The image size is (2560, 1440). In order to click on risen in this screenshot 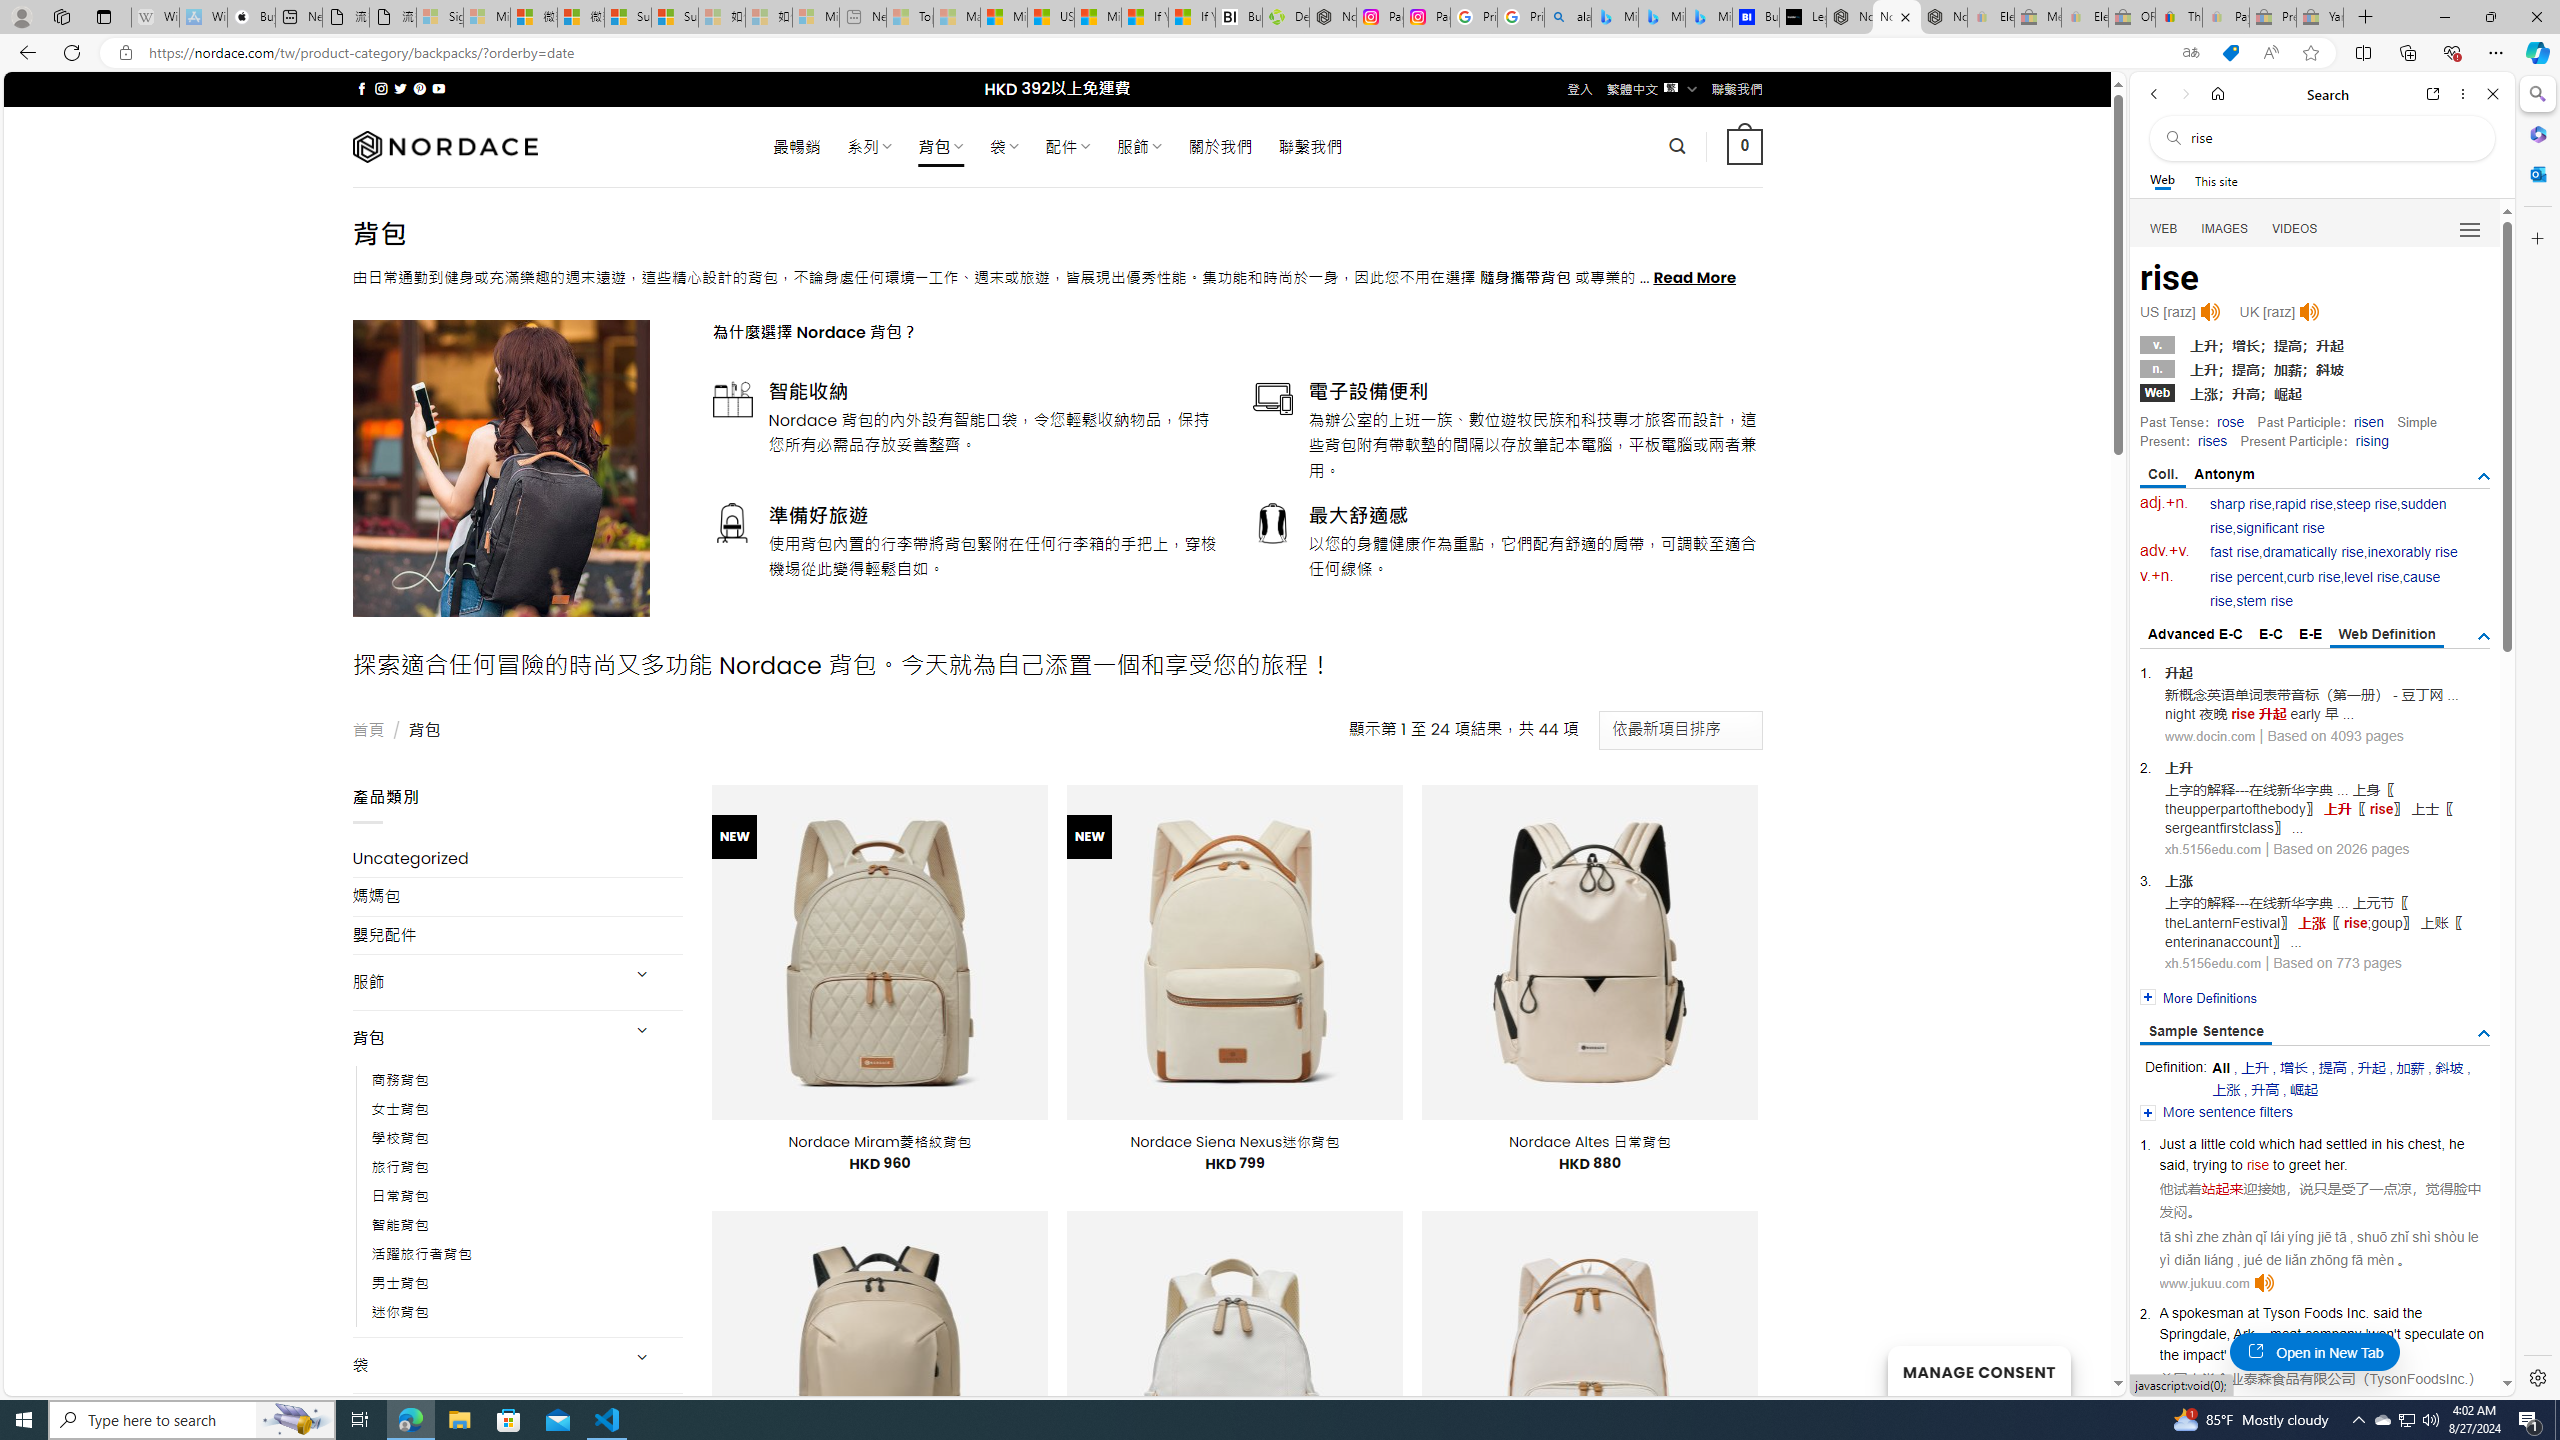, I will do `click(2368, 422)`.